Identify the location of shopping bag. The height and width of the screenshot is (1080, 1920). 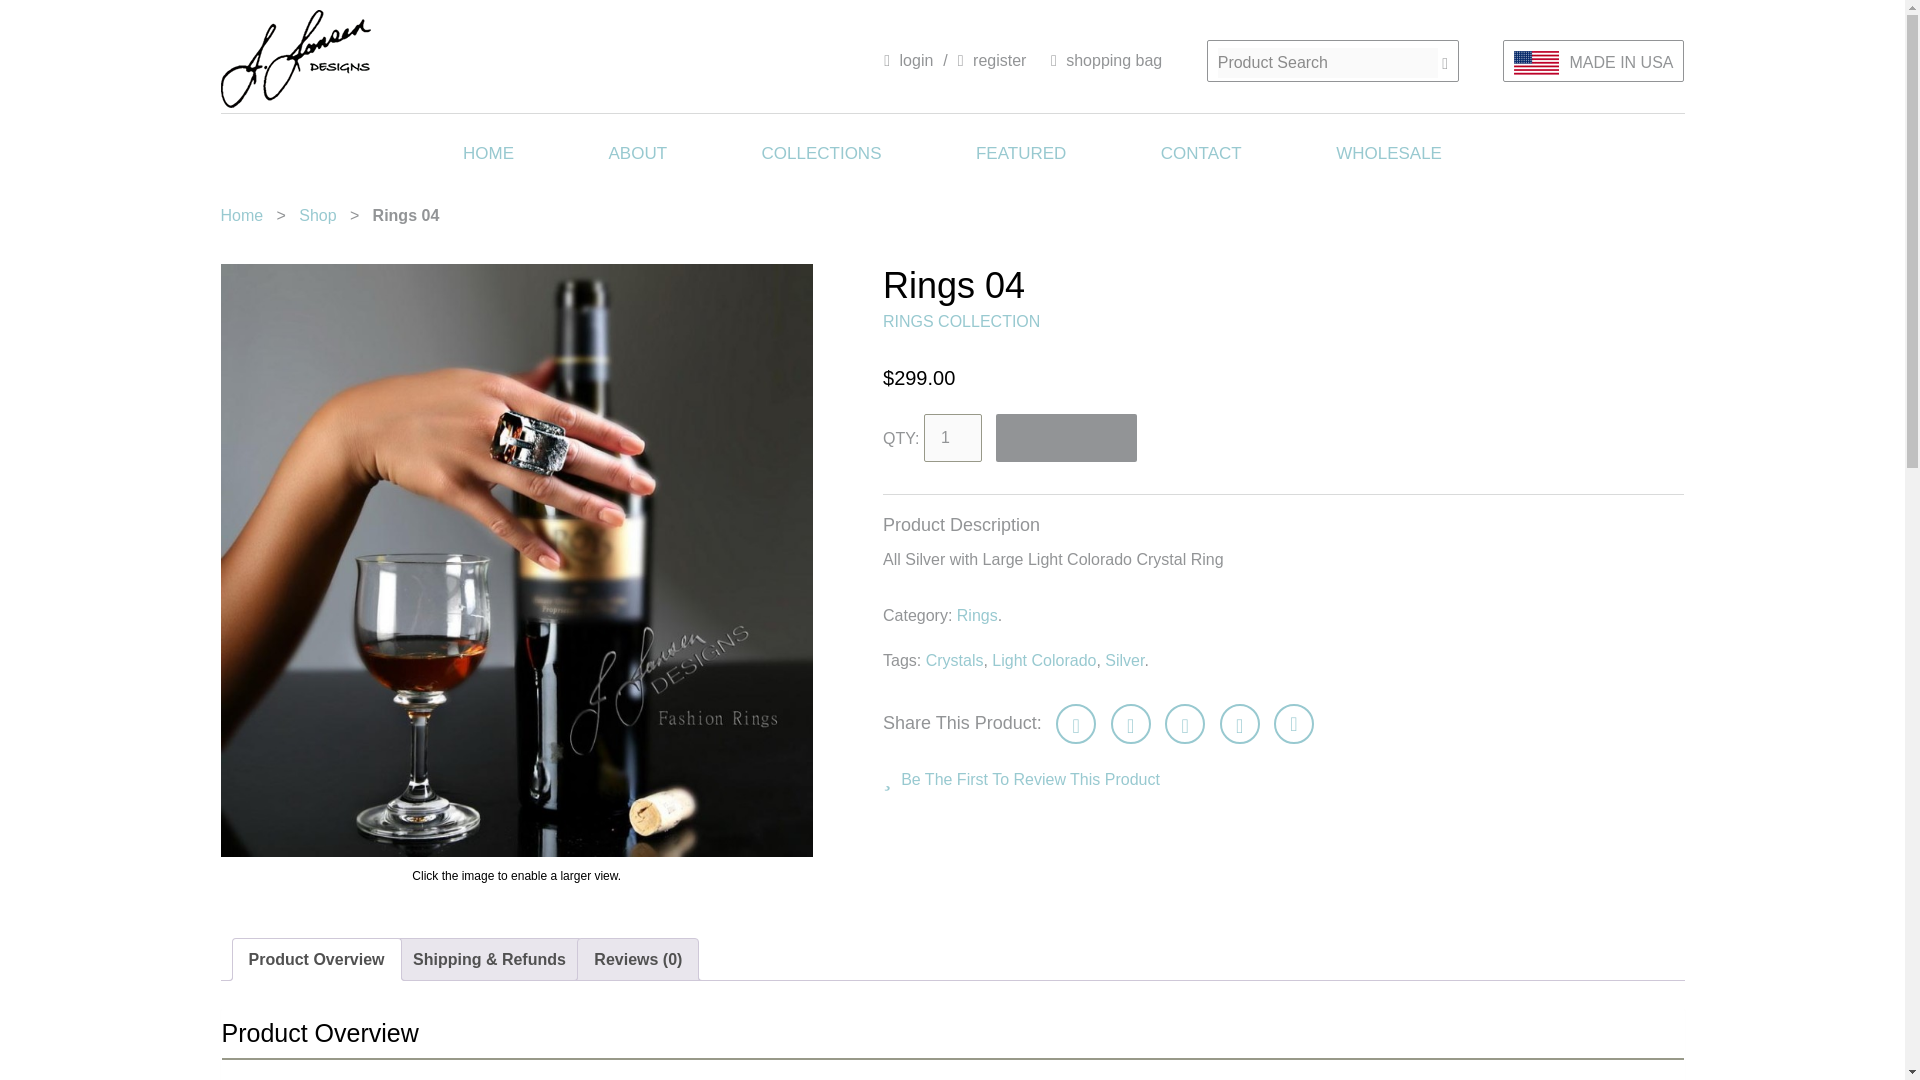
(1106, 60).